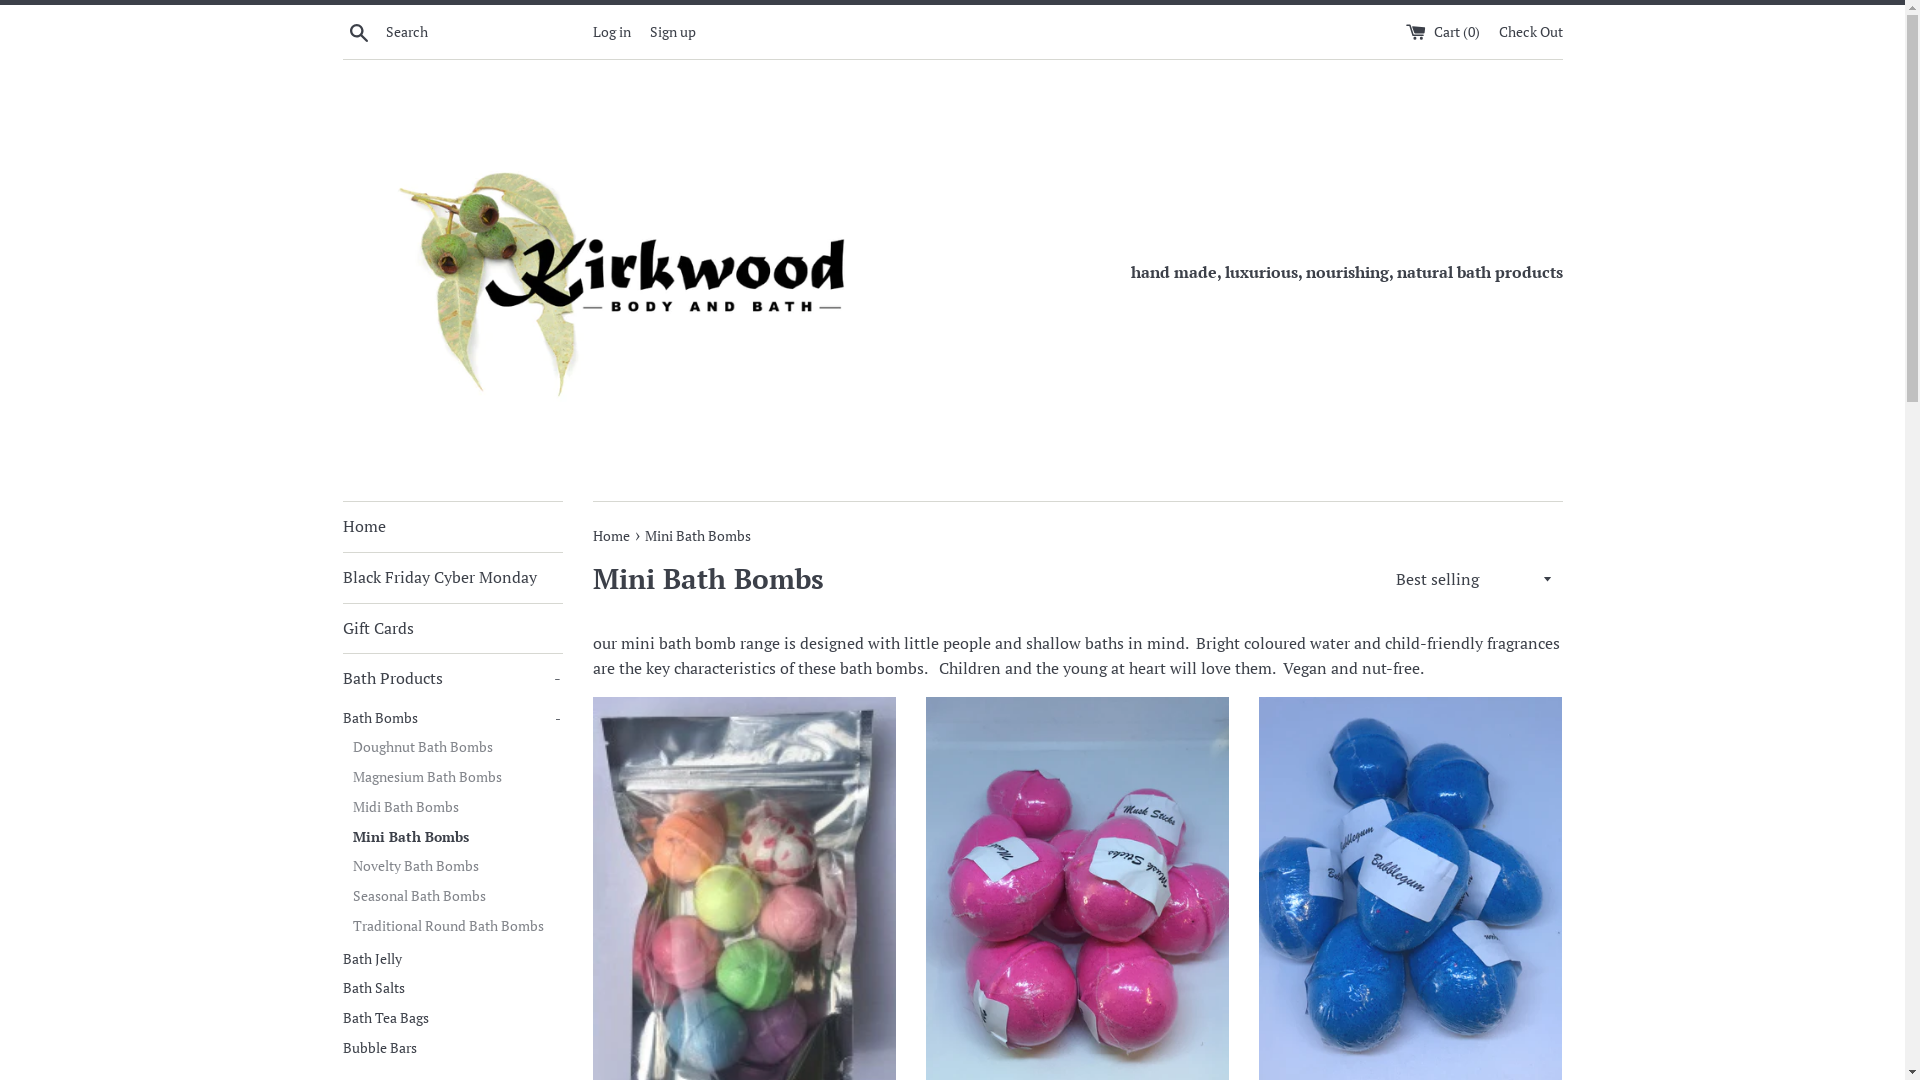  I want to click on Traditional Round Bath Bombs, so click(457, 927).